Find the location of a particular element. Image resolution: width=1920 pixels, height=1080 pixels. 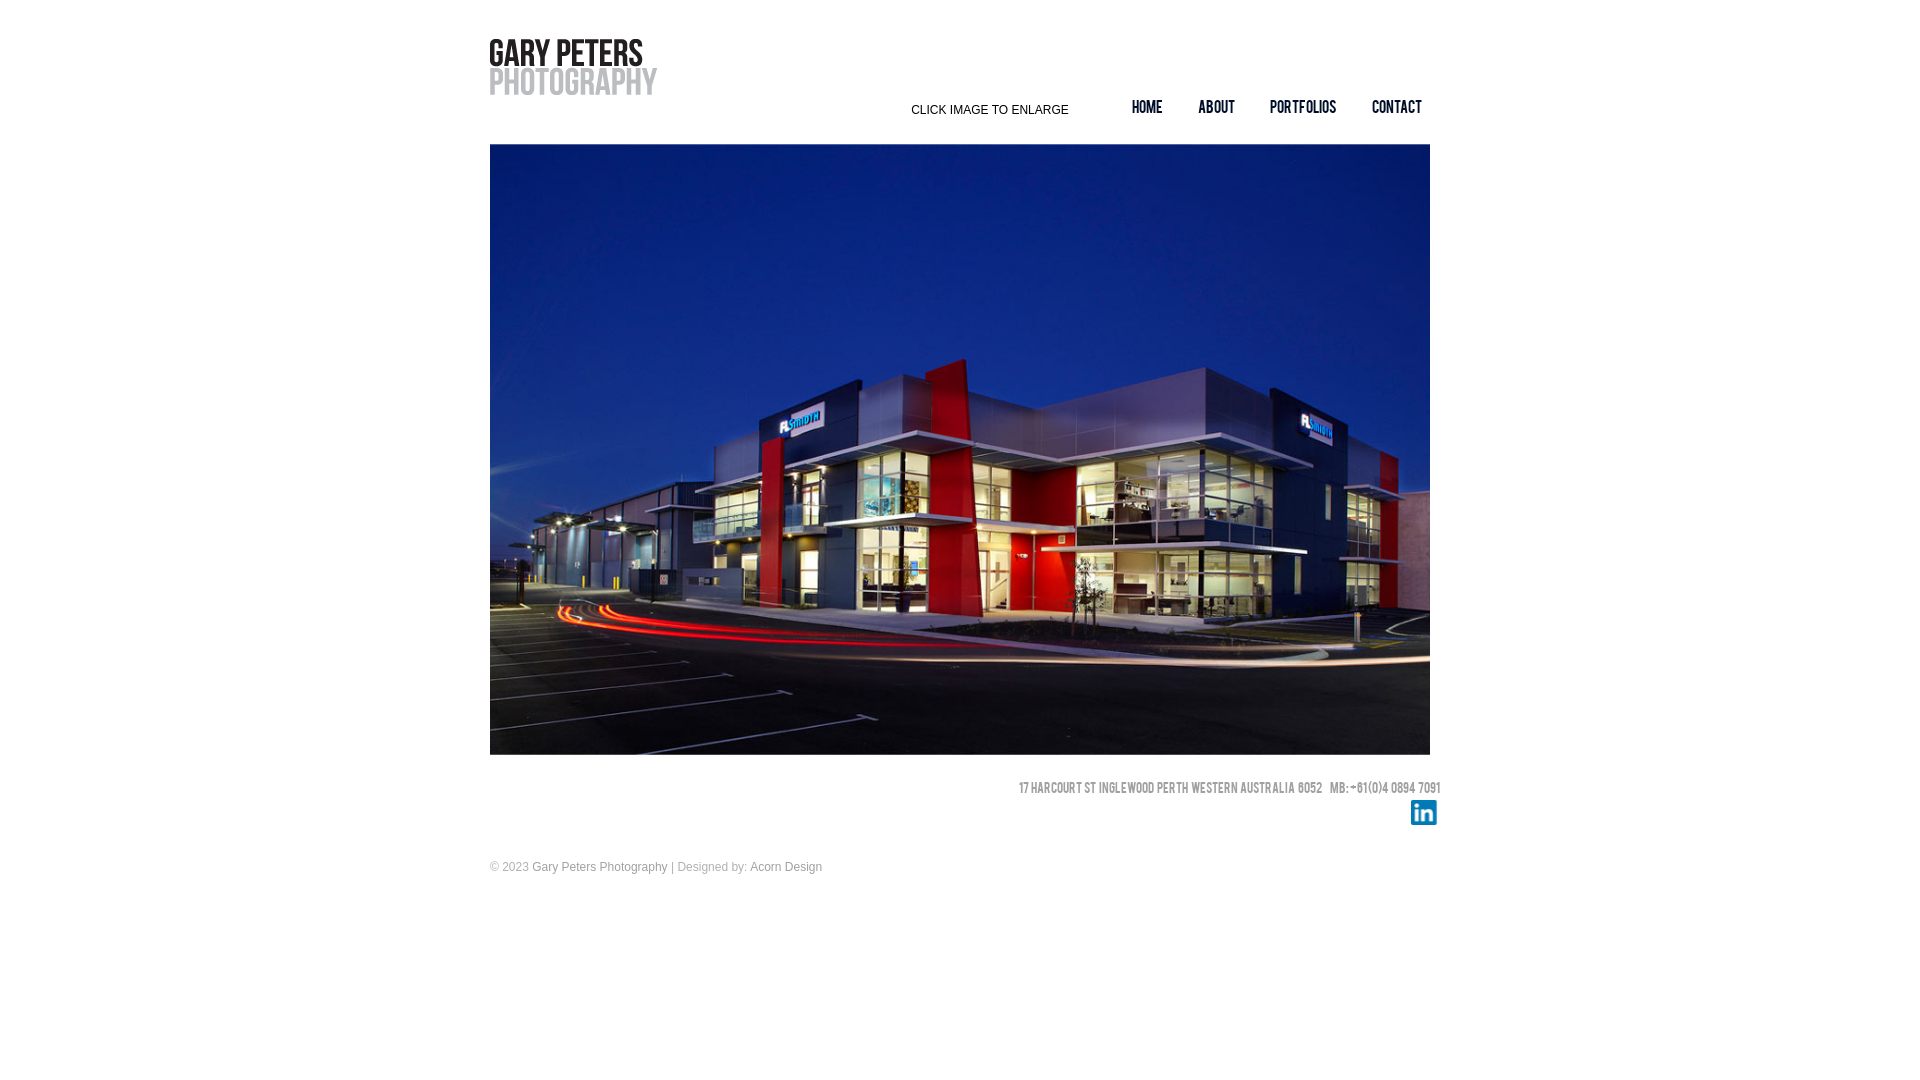

Acorn Design is located at coordinates (784, 867).